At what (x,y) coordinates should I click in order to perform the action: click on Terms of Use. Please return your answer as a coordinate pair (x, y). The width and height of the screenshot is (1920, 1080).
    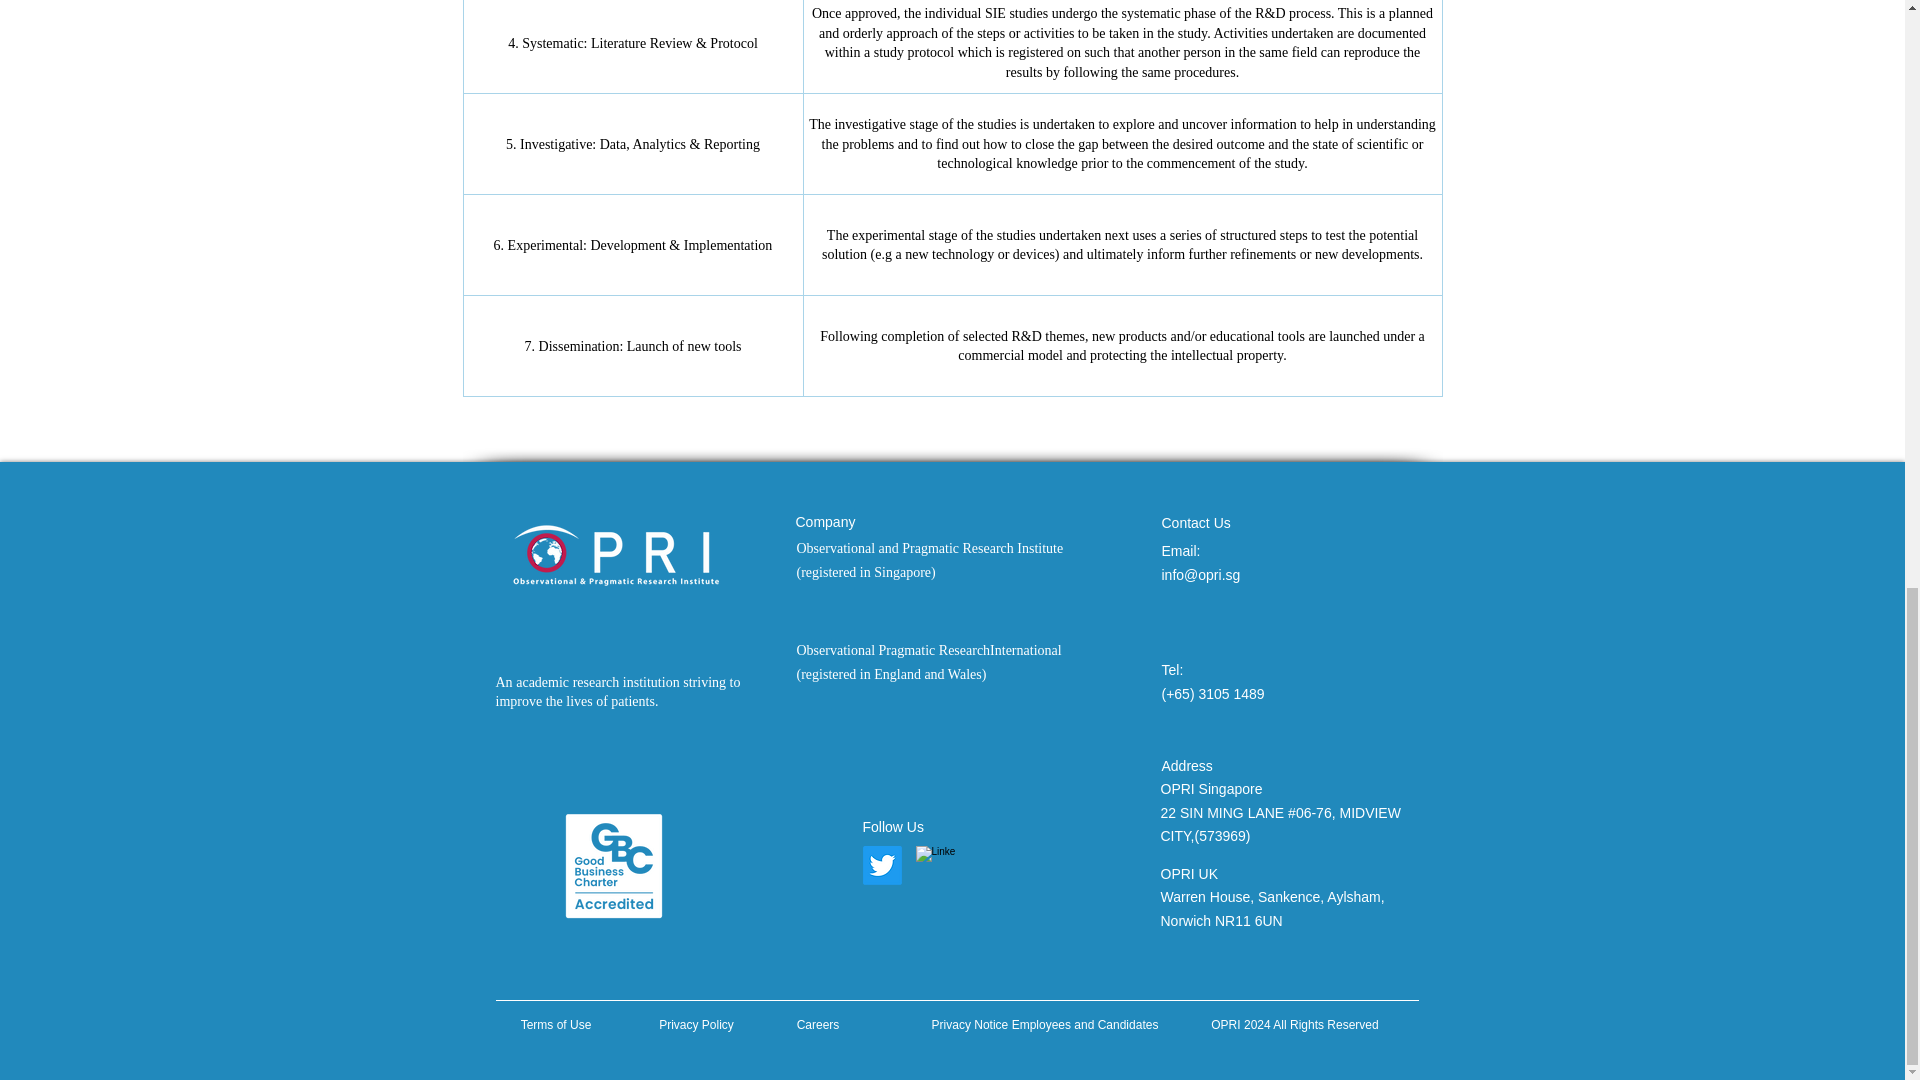
    Looking at the image, I should click on (556, 1025).